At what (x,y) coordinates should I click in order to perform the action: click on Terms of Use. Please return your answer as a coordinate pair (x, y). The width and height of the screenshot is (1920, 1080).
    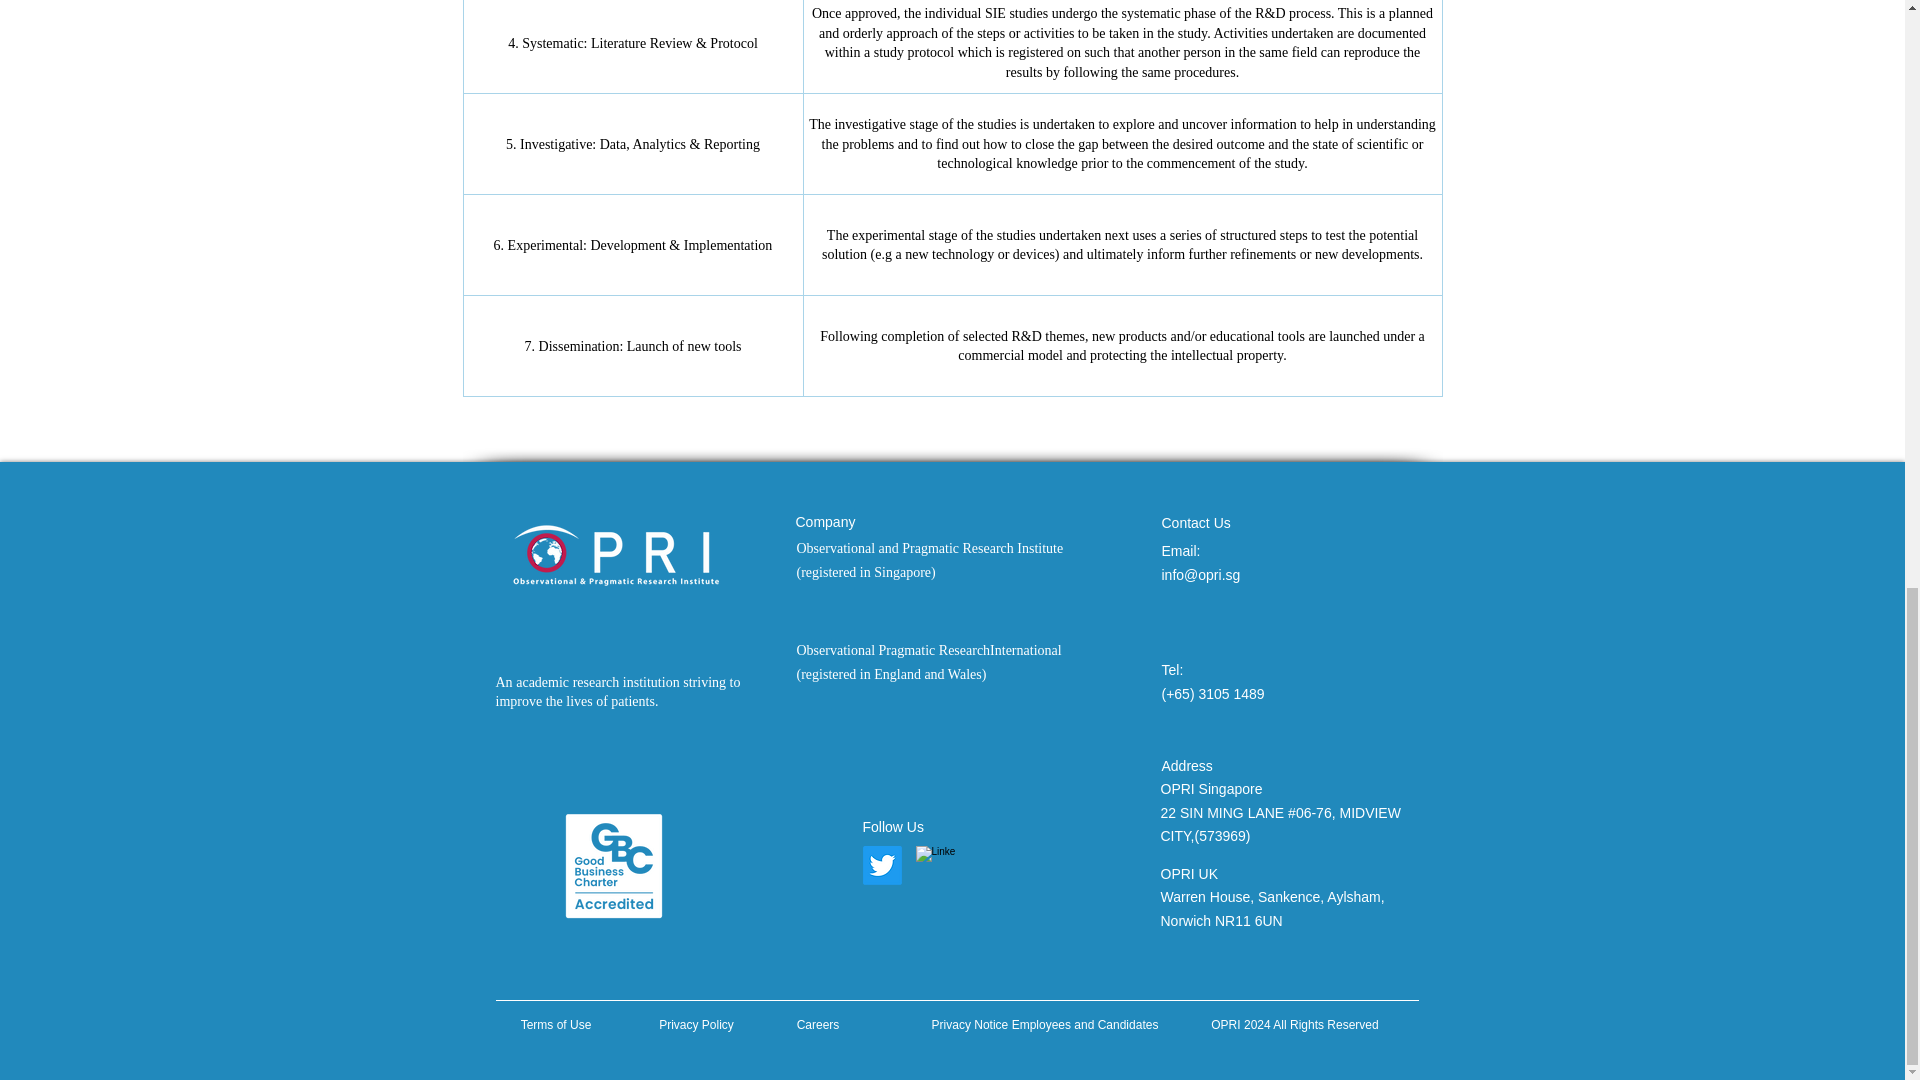
    Looking at the image, I should click on (556, 1025).